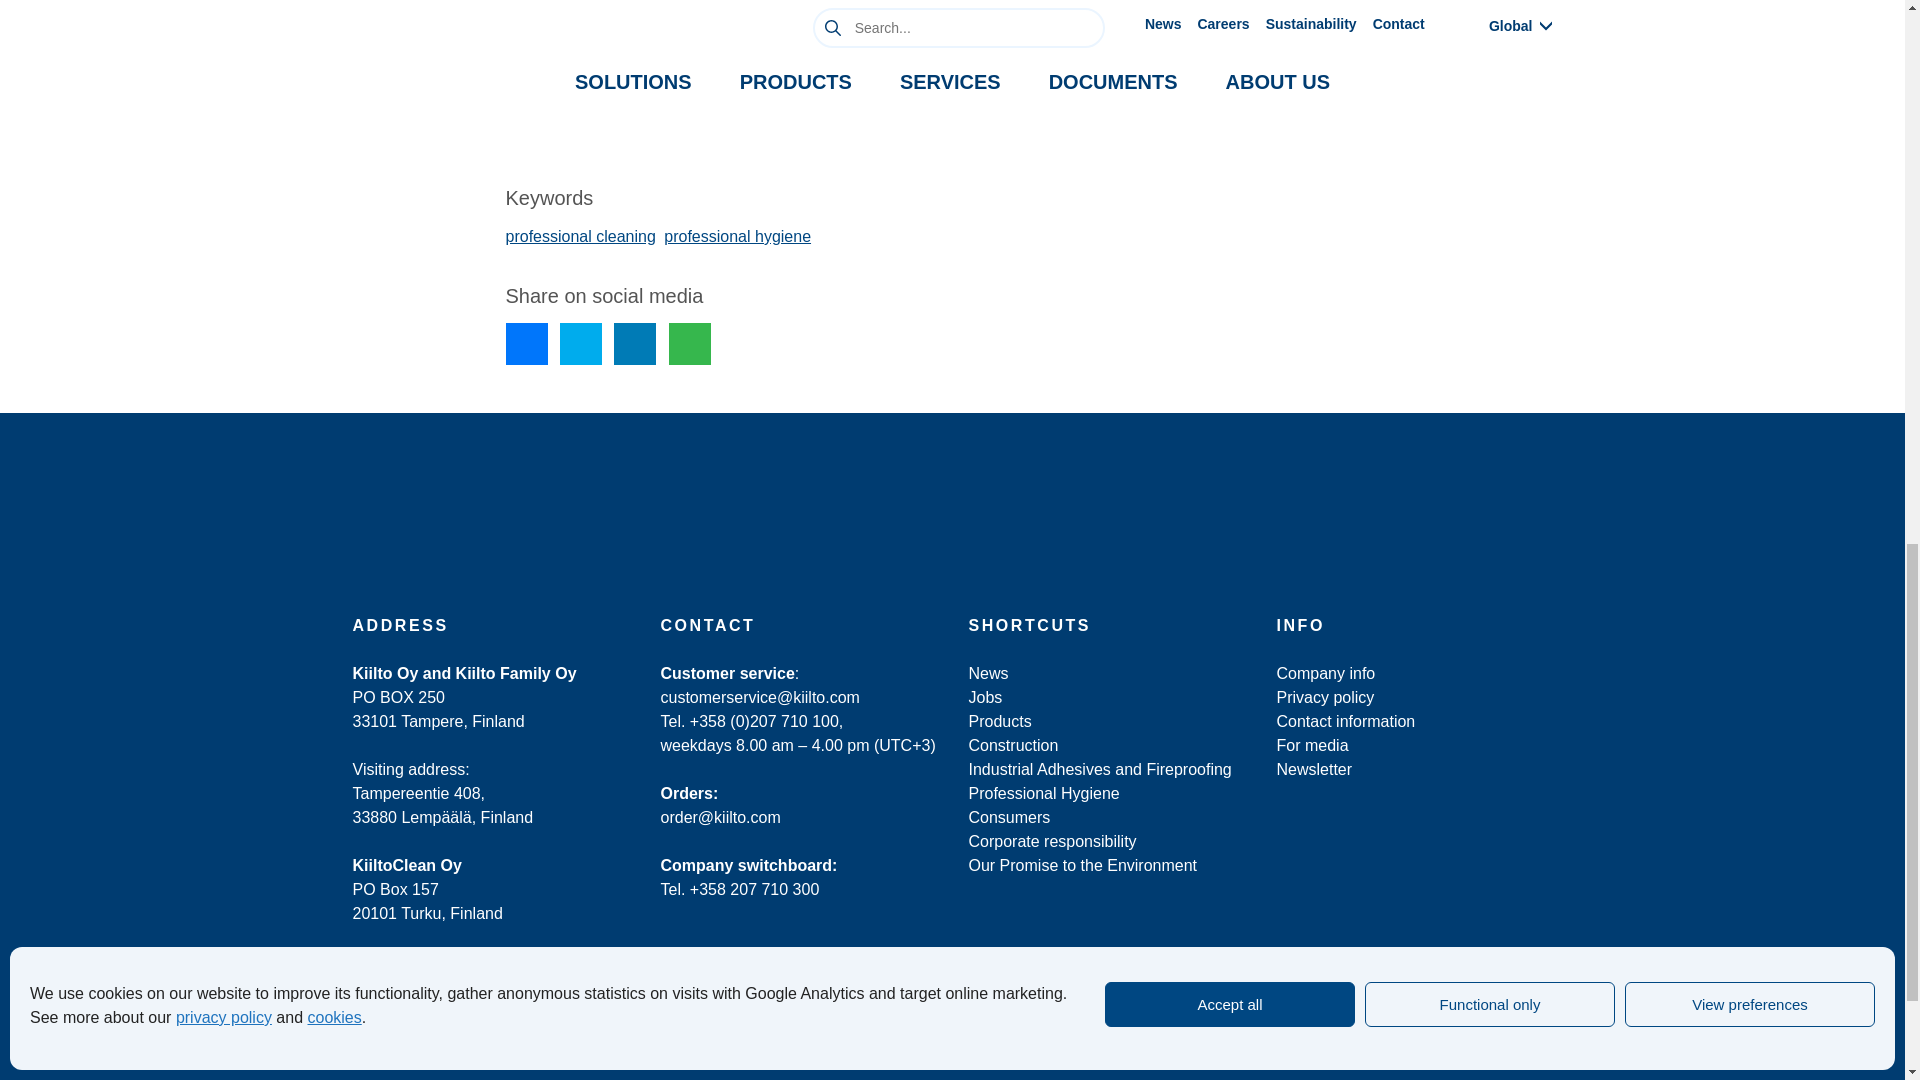 Image resolution: width=1920 pixels, height=1080 pixels. Describe the element at coordinates (1358, 898) in the screenshot. I see `Twitter` at that location.